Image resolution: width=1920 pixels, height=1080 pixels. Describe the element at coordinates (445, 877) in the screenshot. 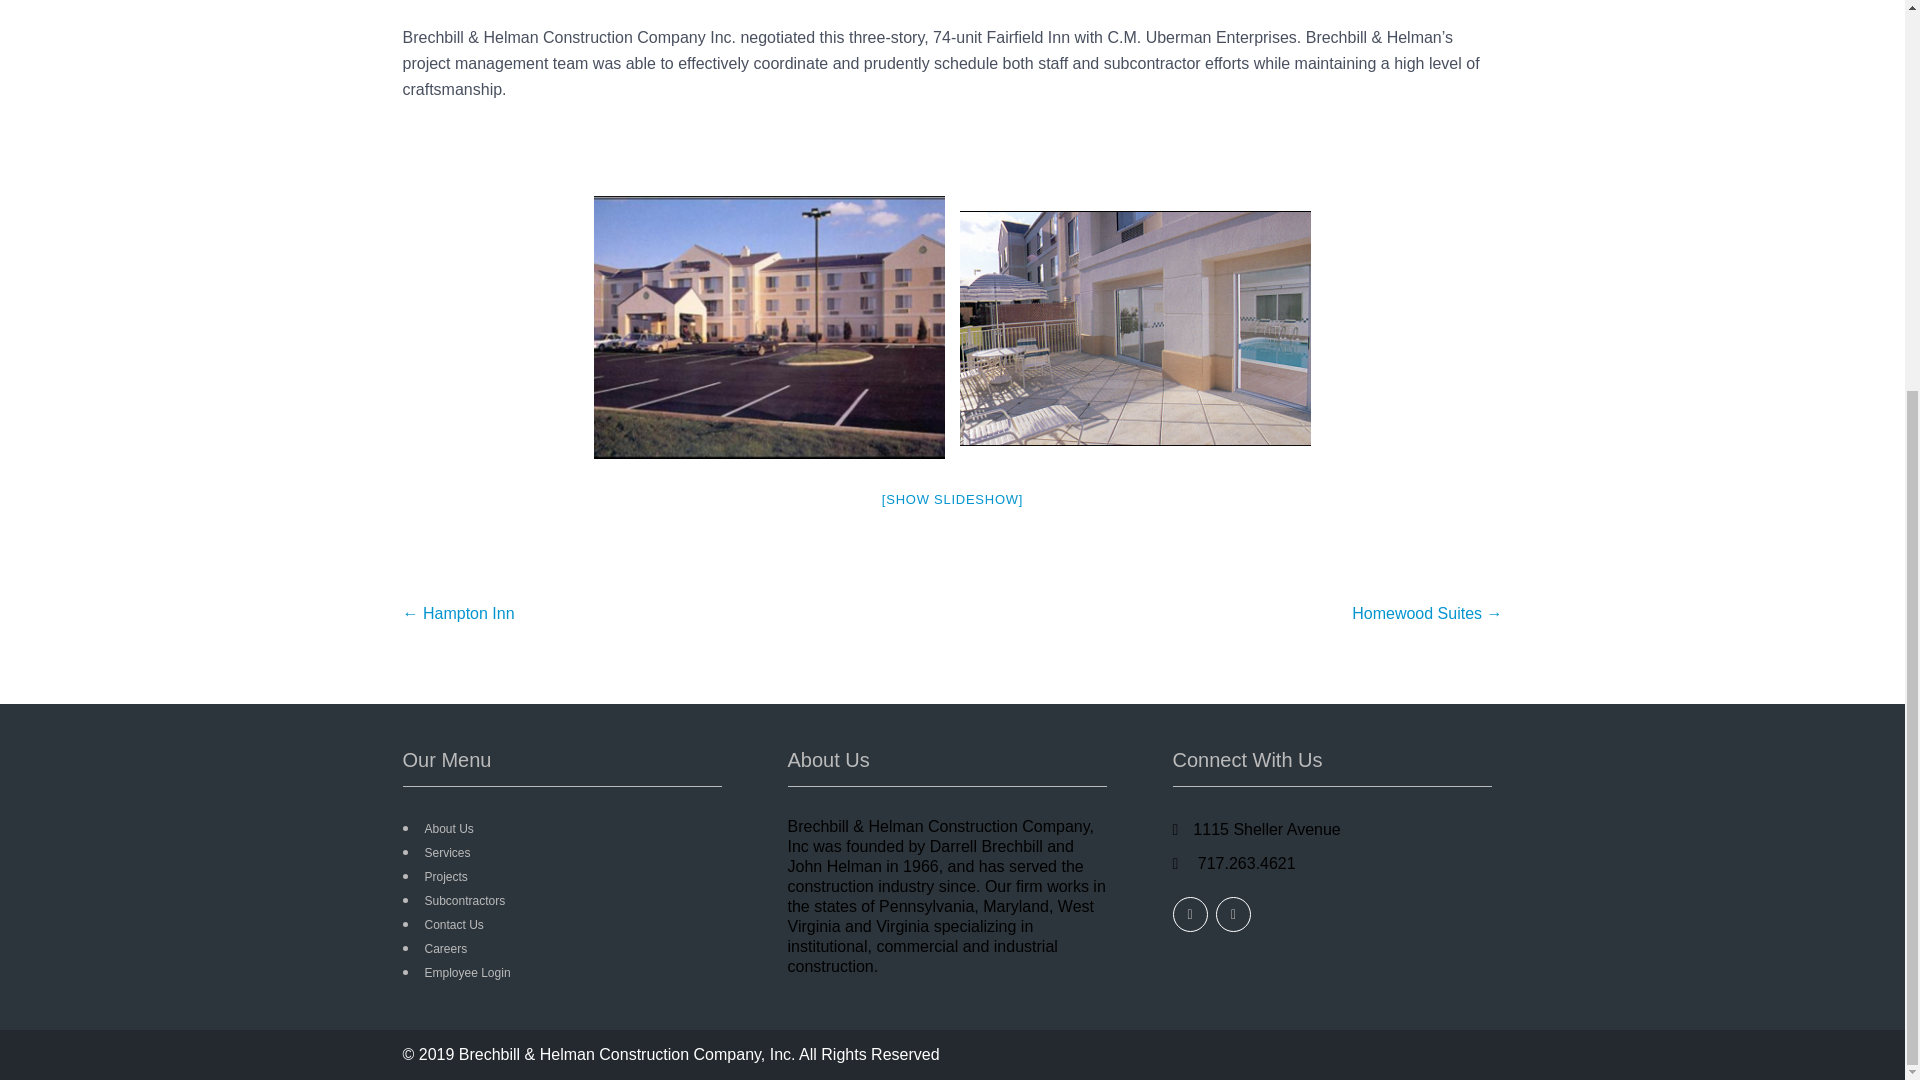

I see `Projects` at that location.